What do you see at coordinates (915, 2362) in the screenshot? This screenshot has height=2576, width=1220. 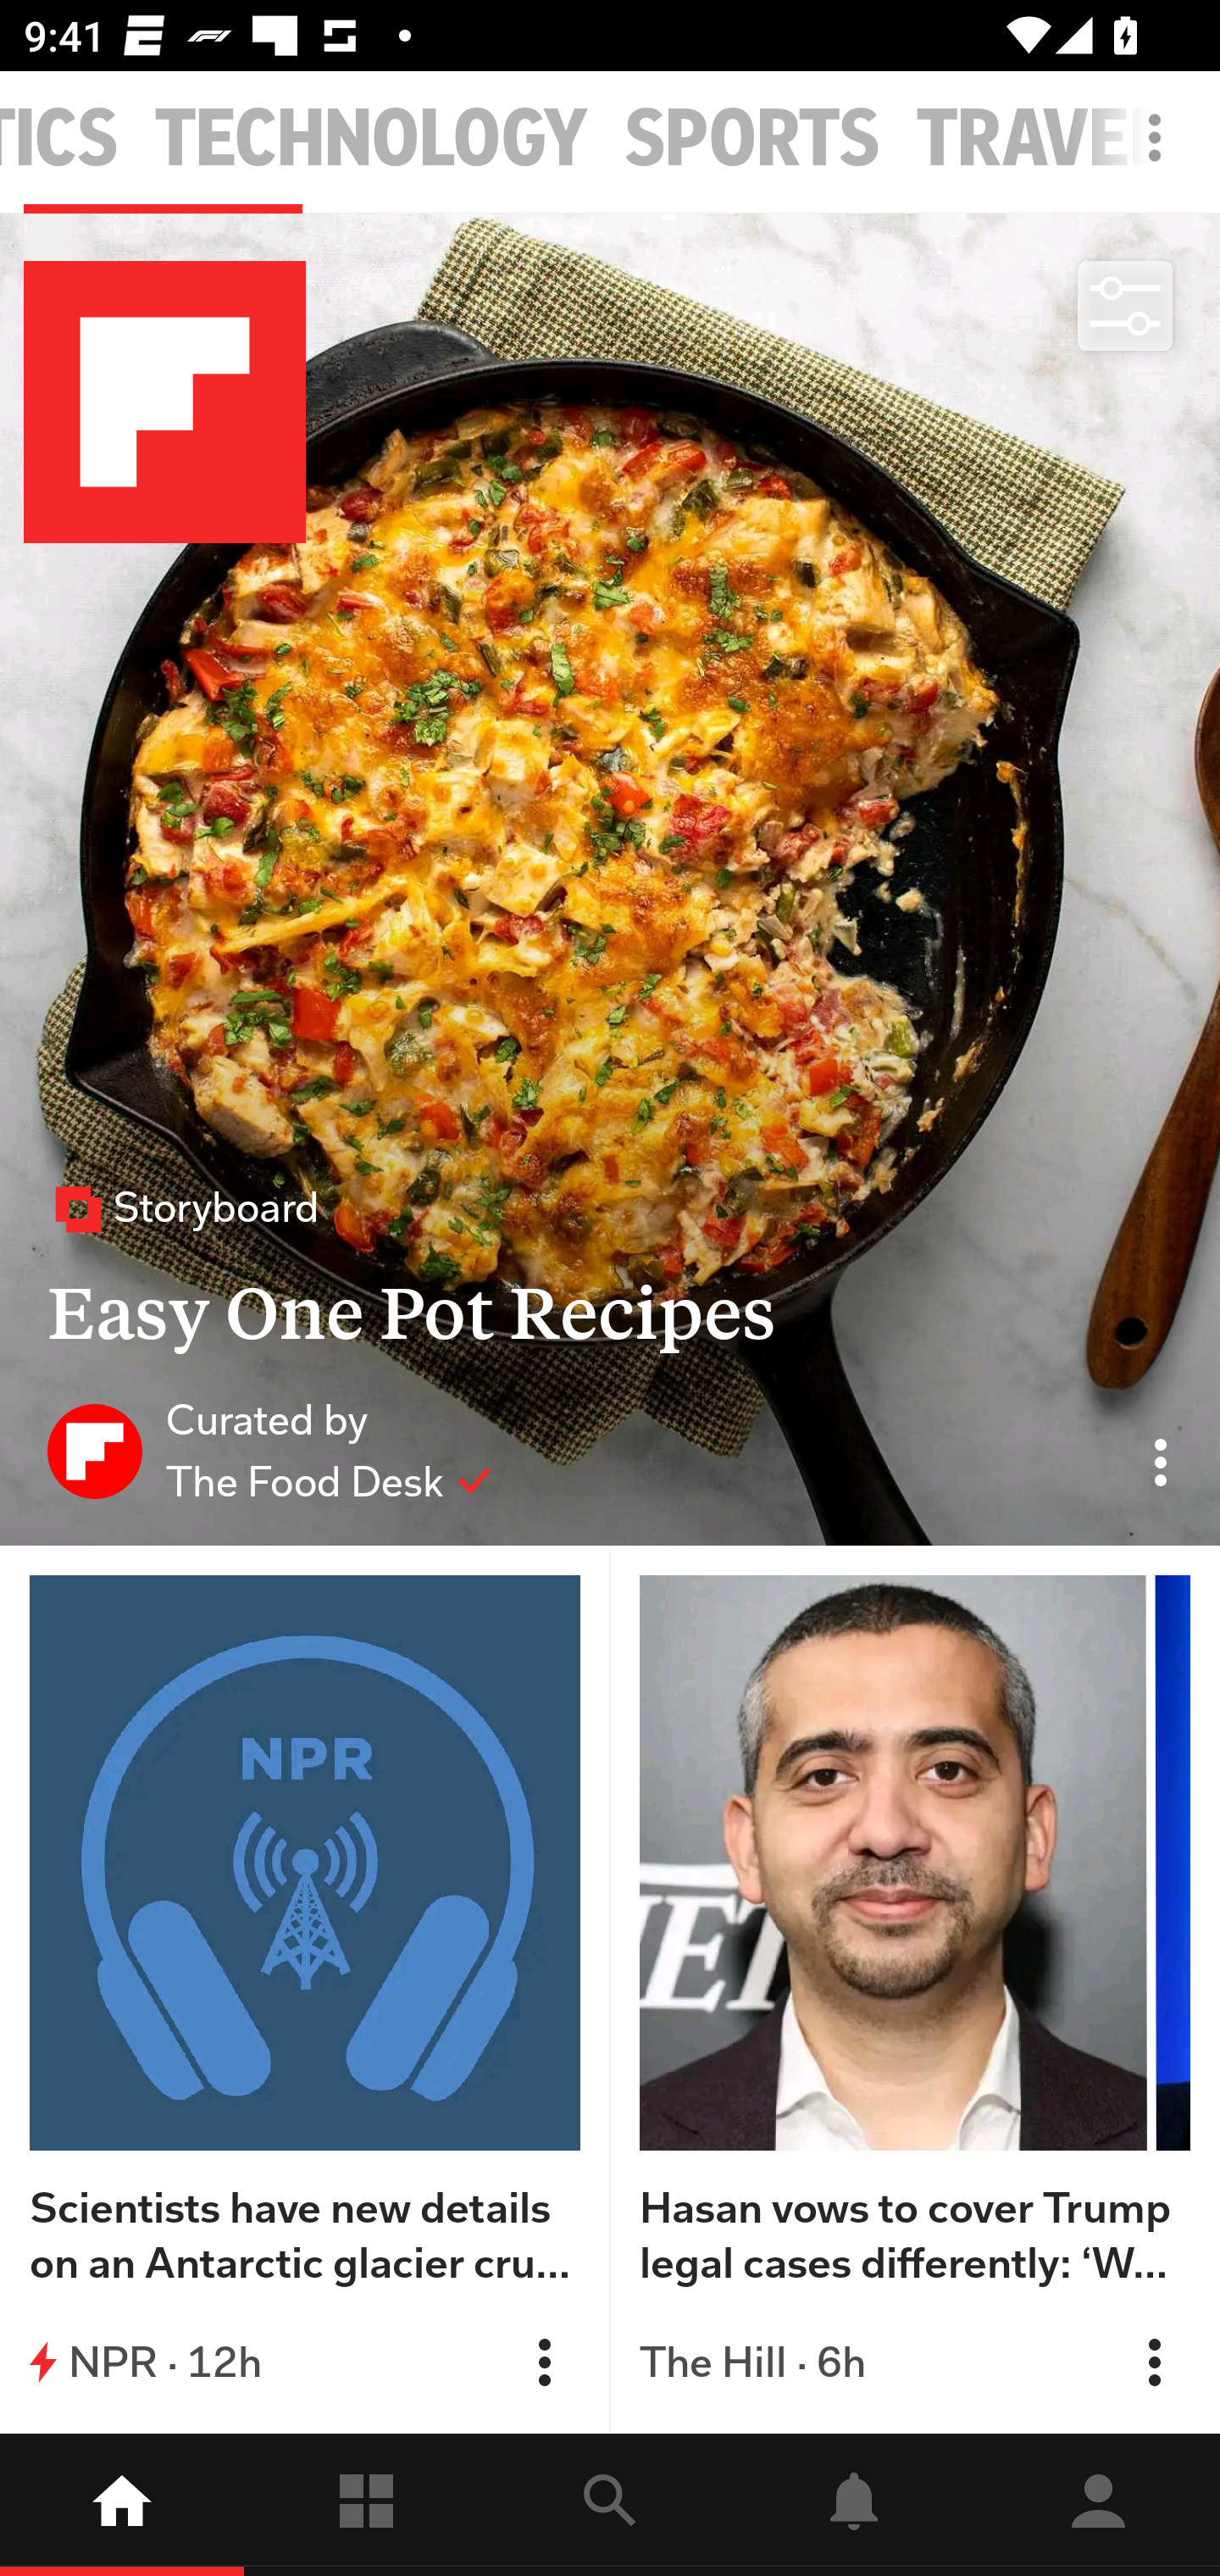 I see `The Hill · 6h Flip into Magazine` at bounding box center [915, 2362].